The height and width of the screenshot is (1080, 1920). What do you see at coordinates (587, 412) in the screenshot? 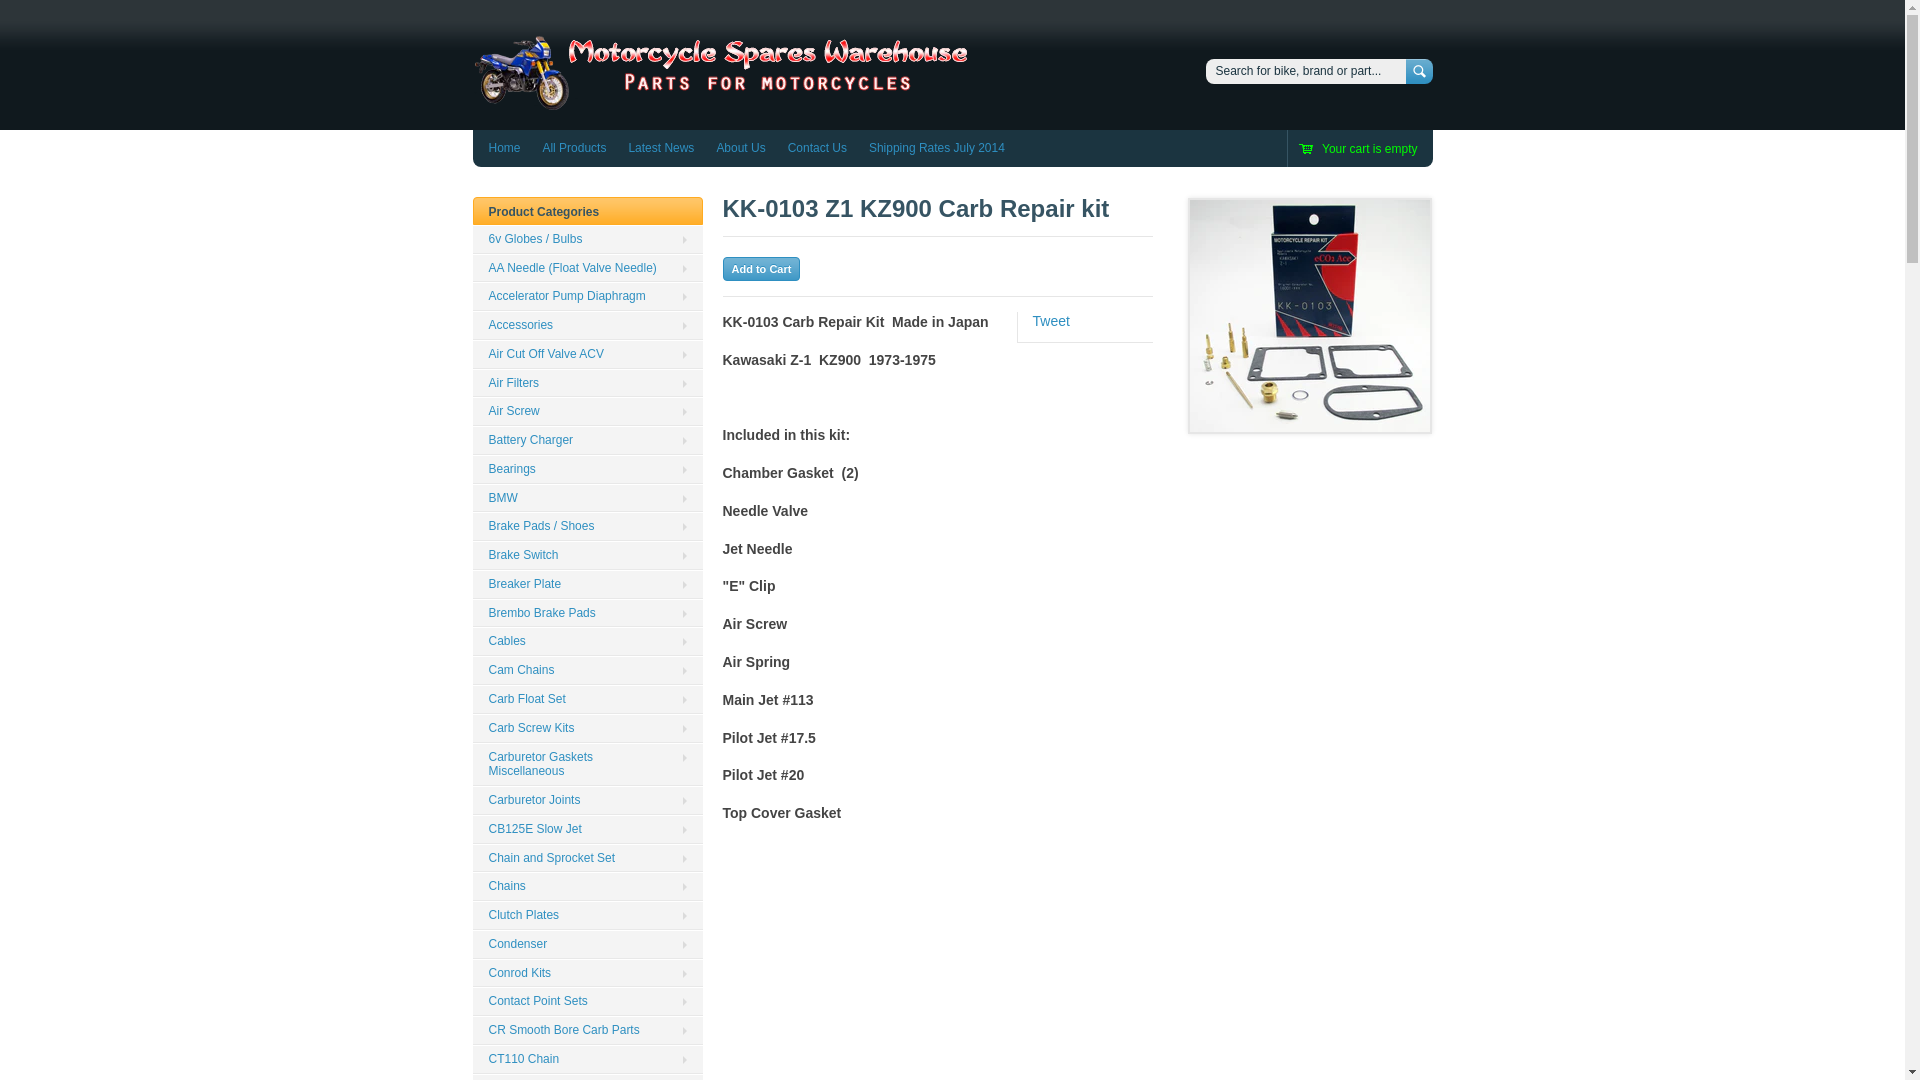
I see `Air Screw` at bounding box center [587, 412].